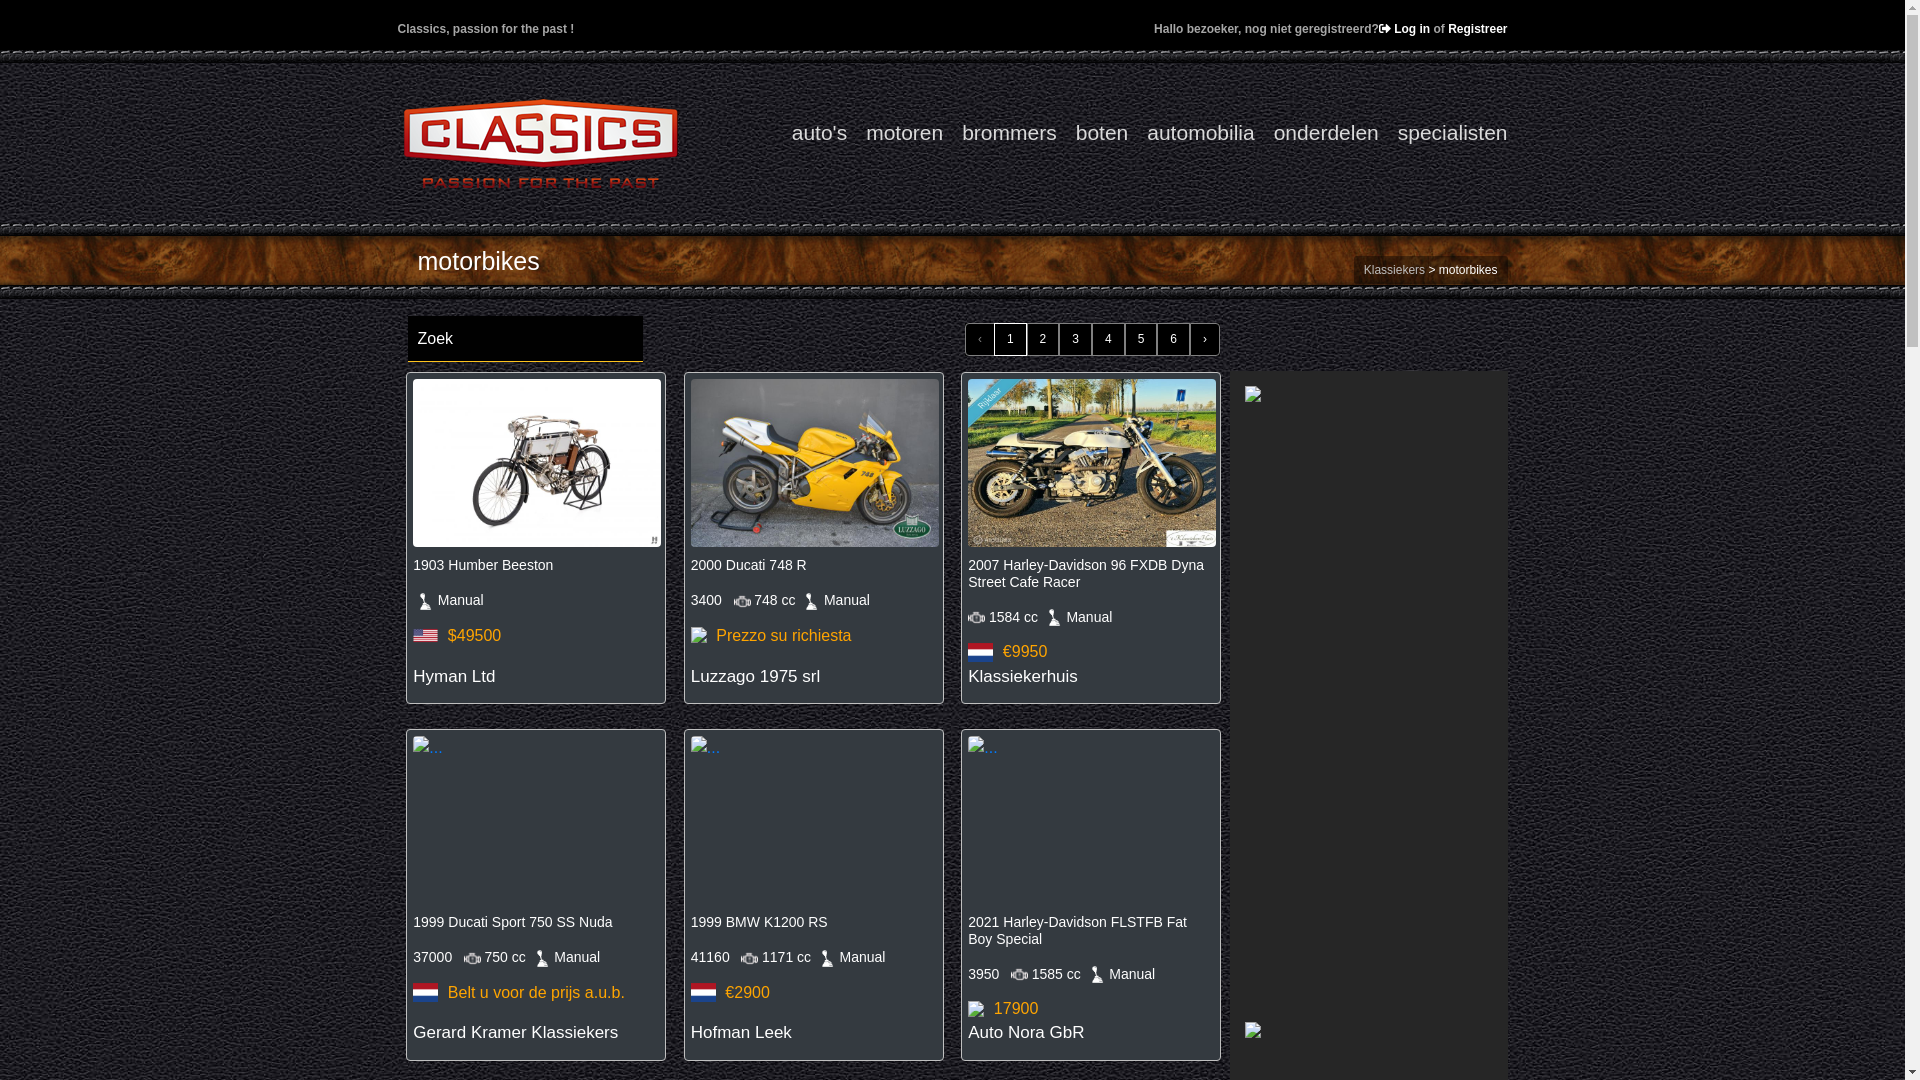 Image resolution: width=1920 pixels, height=1080 pixels. What do you see at coordinates (742, 1032) in the screenshot?
I see `Hofman Leek` at bounding box center [742, 1032].